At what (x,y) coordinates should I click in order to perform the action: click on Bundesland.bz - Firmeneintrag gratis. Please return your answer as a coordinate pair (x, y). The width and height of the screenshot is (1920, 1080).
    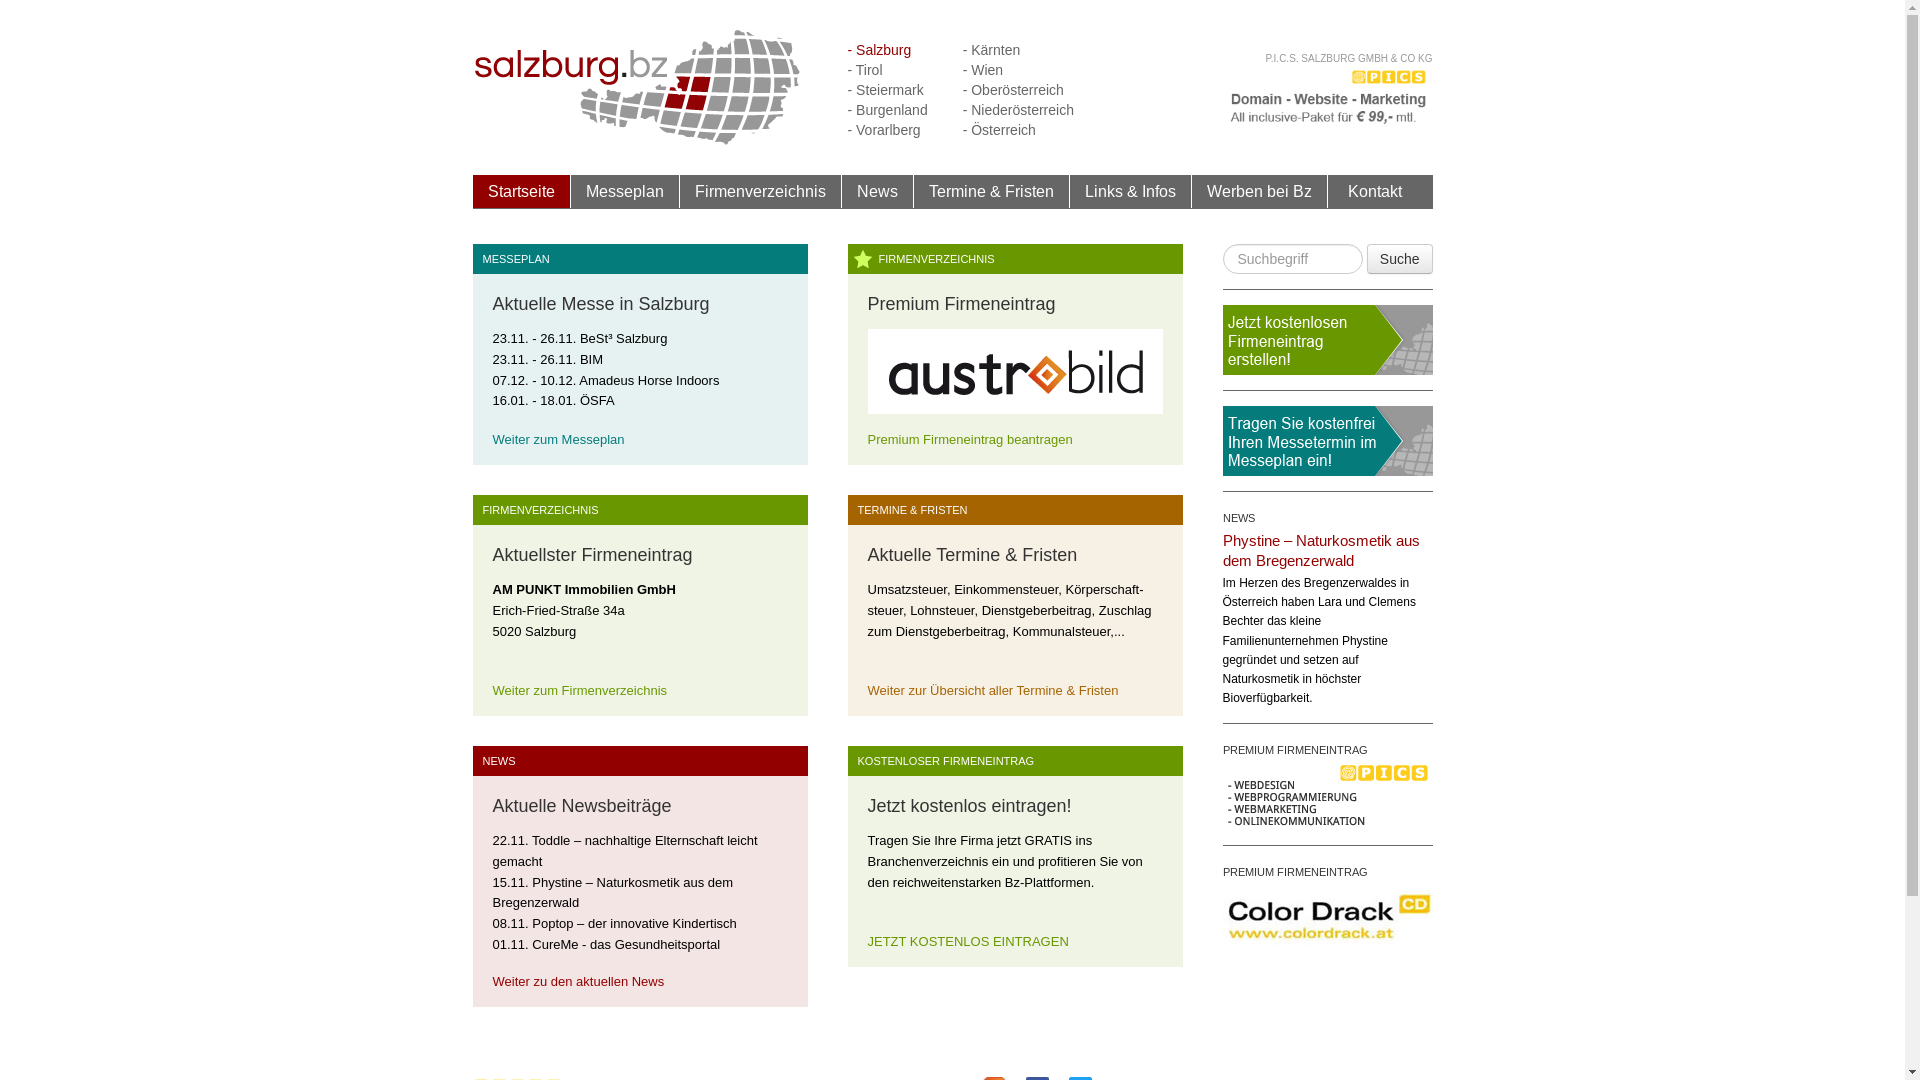
    Looking at the image, I should click on (1327, 340).